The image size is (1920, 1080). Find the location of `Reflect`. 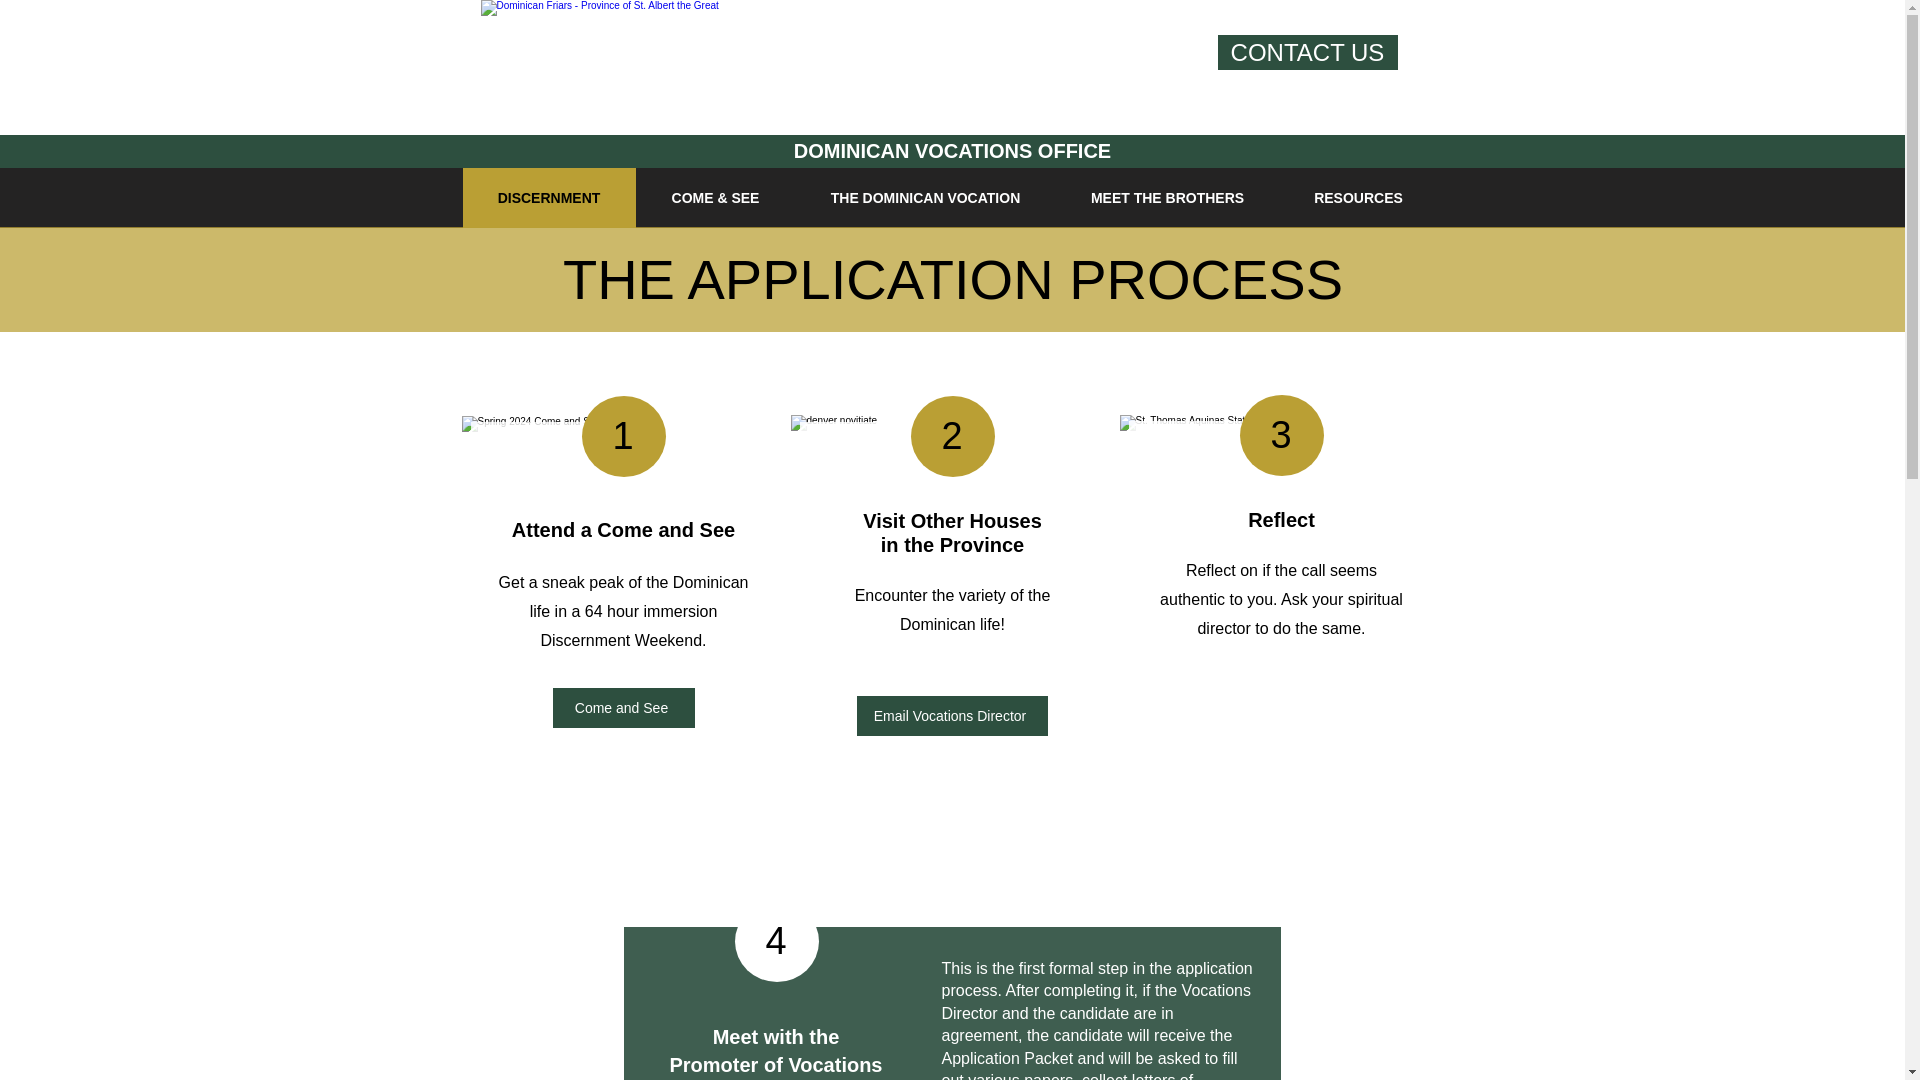

Reflect is located at coordinates (1282, 520).